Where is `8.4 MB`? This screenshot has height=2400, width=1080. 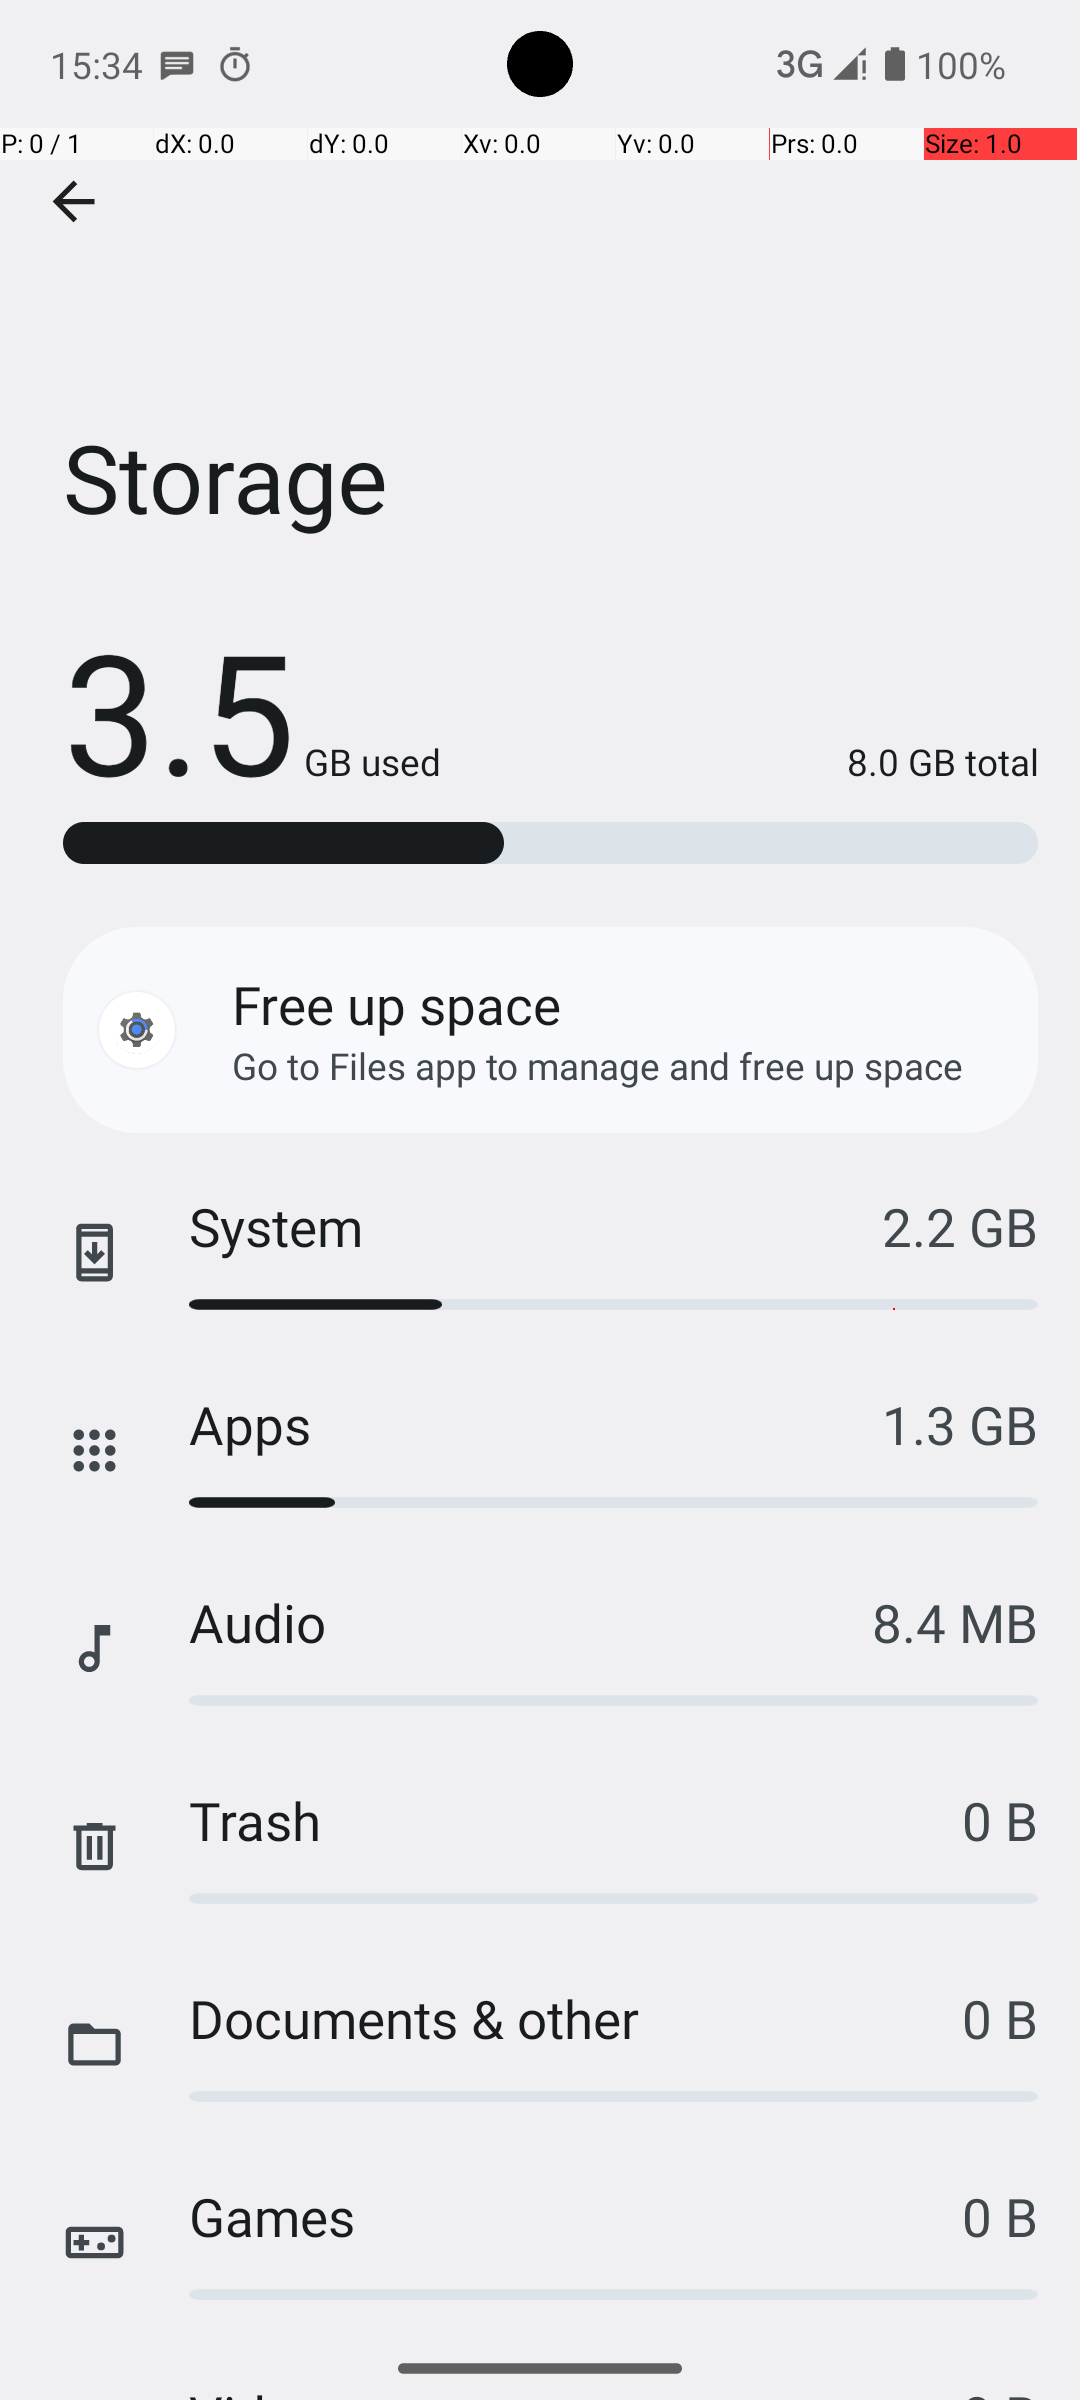 8.4 MB is located at coordinates (955, 1622).